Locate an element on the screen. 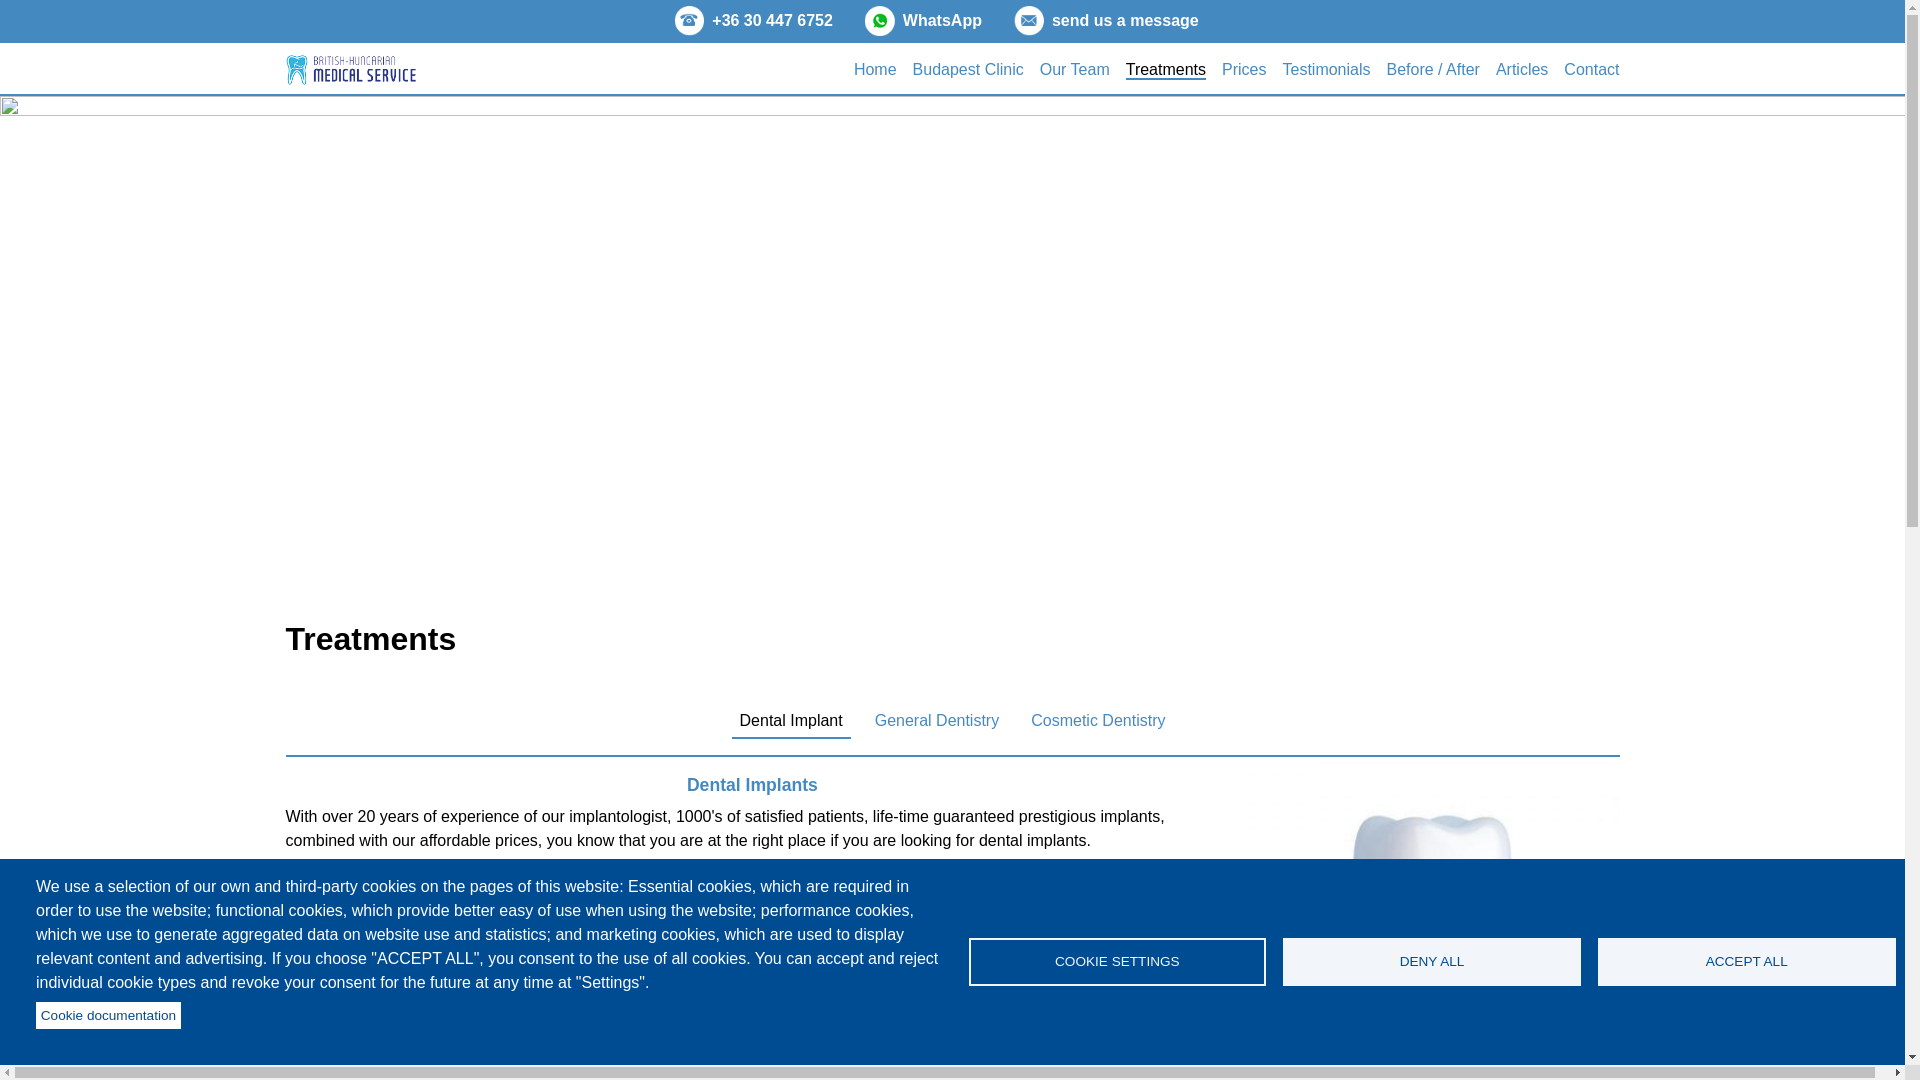 Image resolution: width=1920 pixels, height=1080 pixels. WhatsApp is located at coordinates (942, 20).